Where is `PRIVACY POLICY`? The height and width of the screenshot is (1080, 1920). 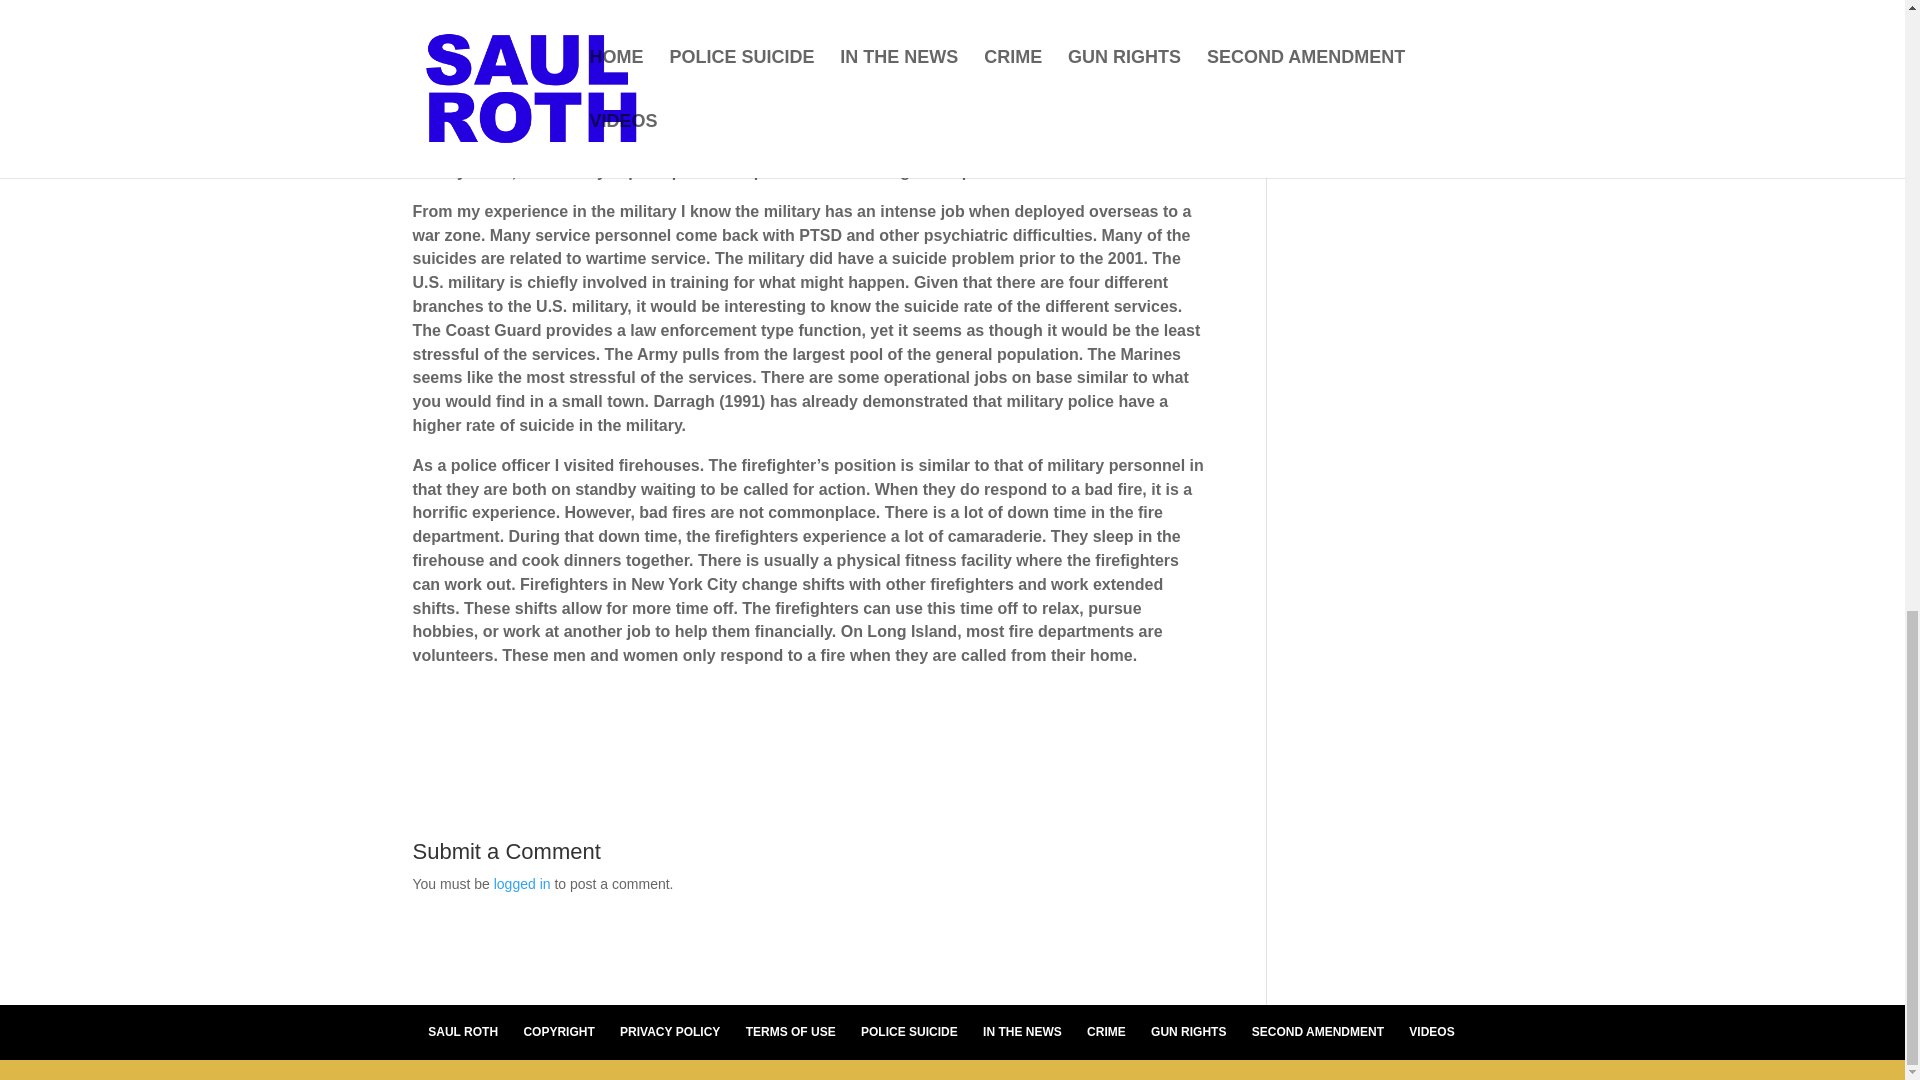 PRIVACY POLICY is located at coordinates (670, 1031).